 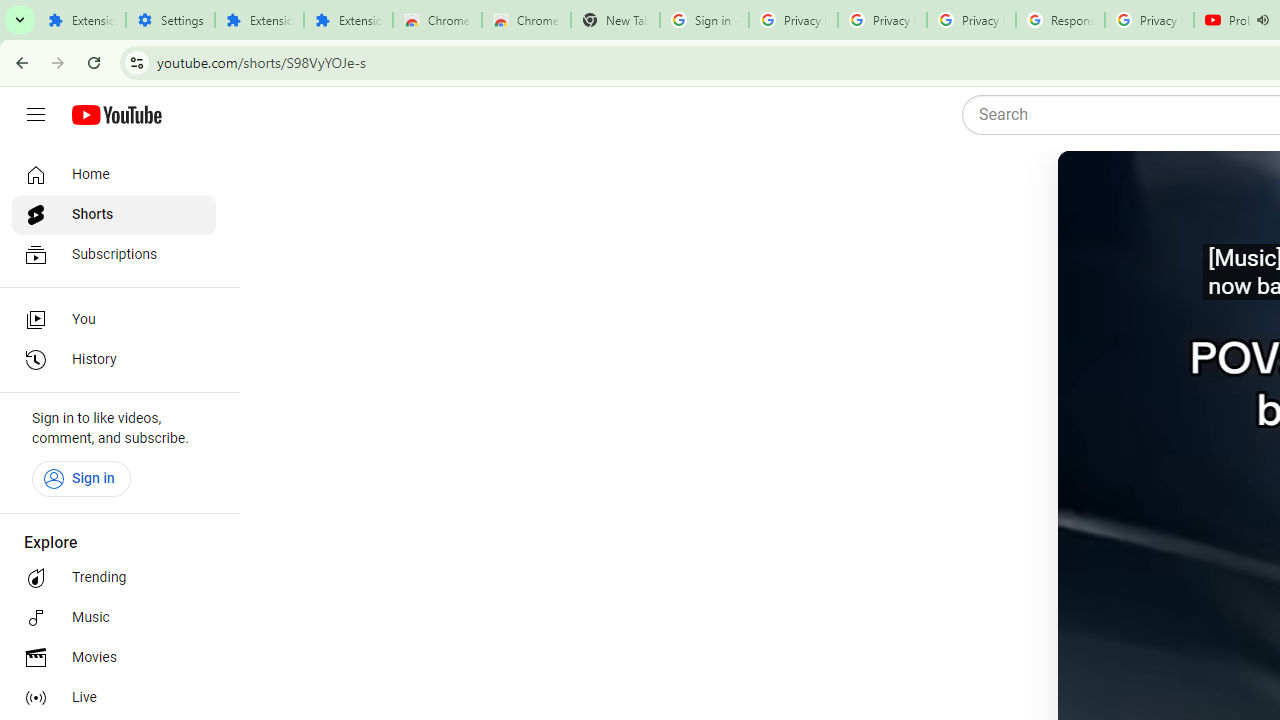 What do you see at coordinates (36, 115) in the screenshot?
I see `Guide` at bounding box center [36, 115].